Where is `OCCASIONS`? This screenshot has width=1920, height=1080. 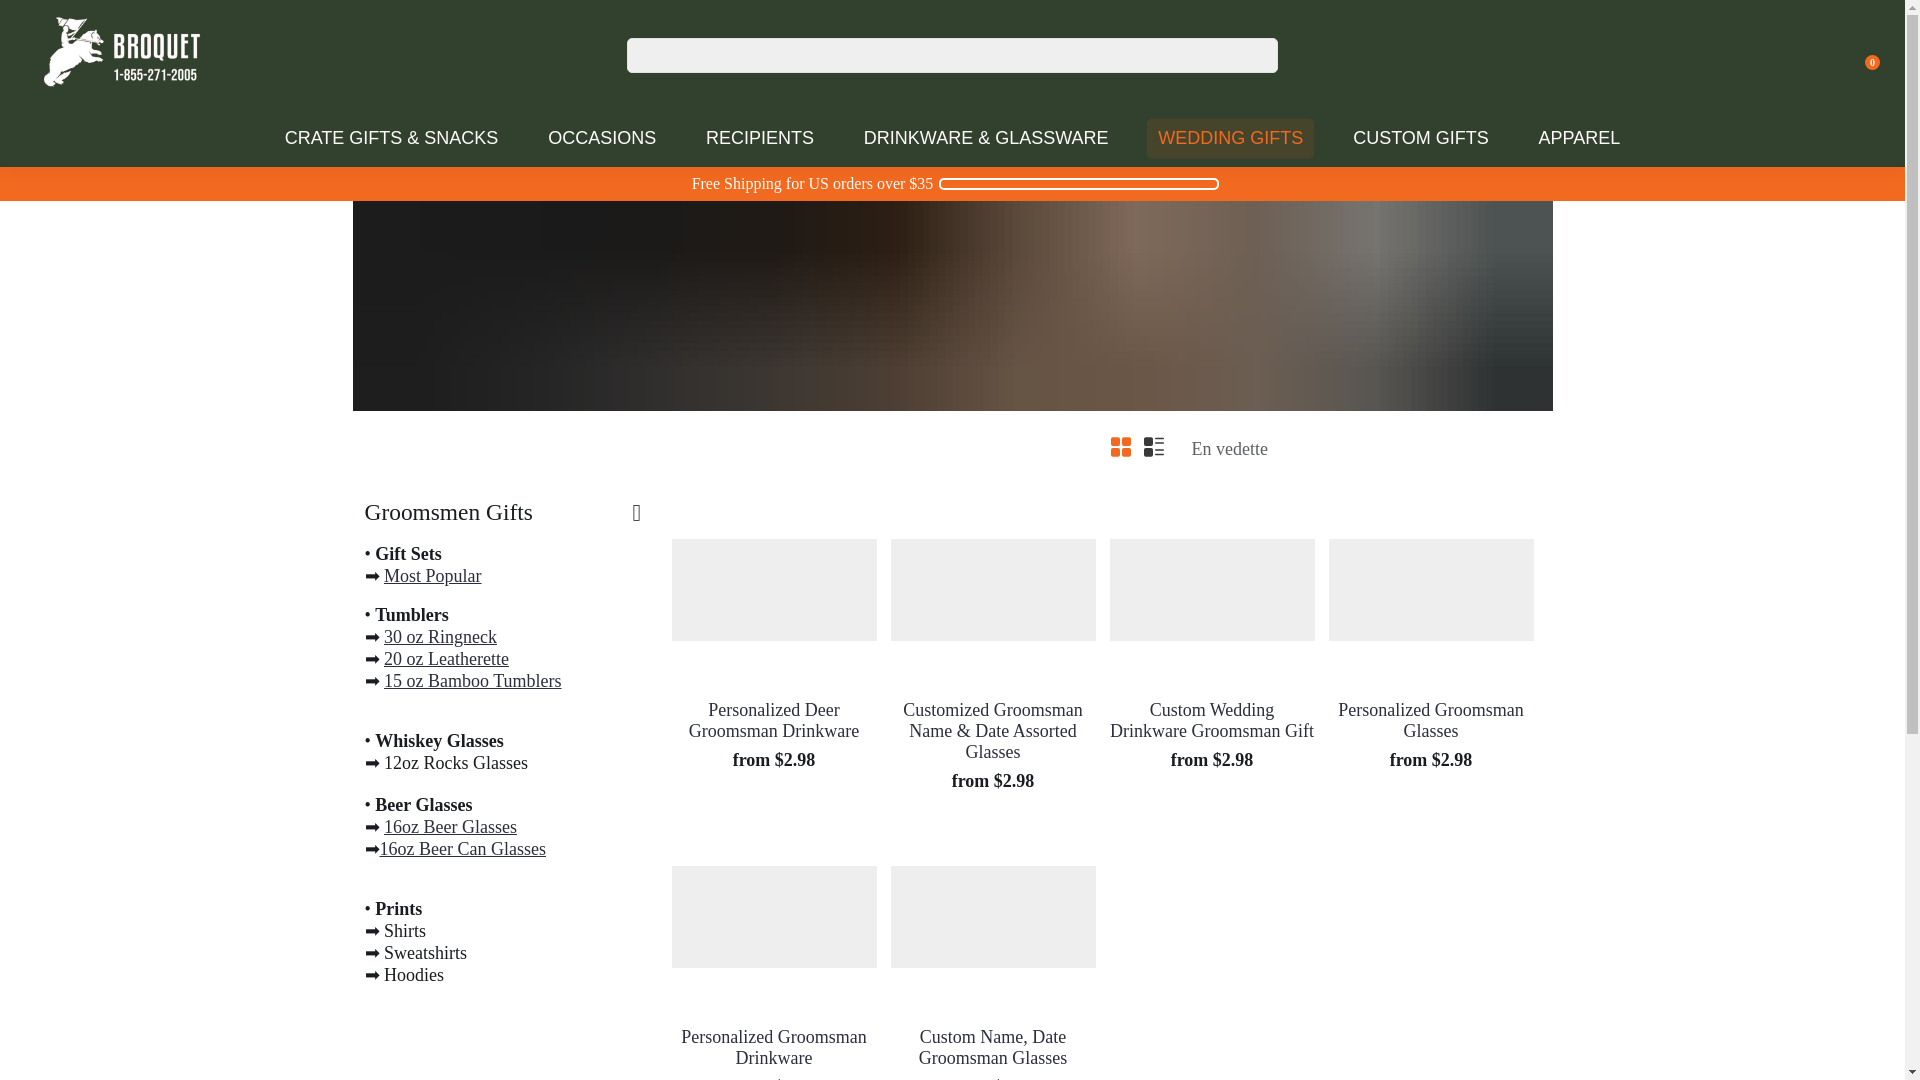
OCCASIONS is located at coordinates (602, 139).